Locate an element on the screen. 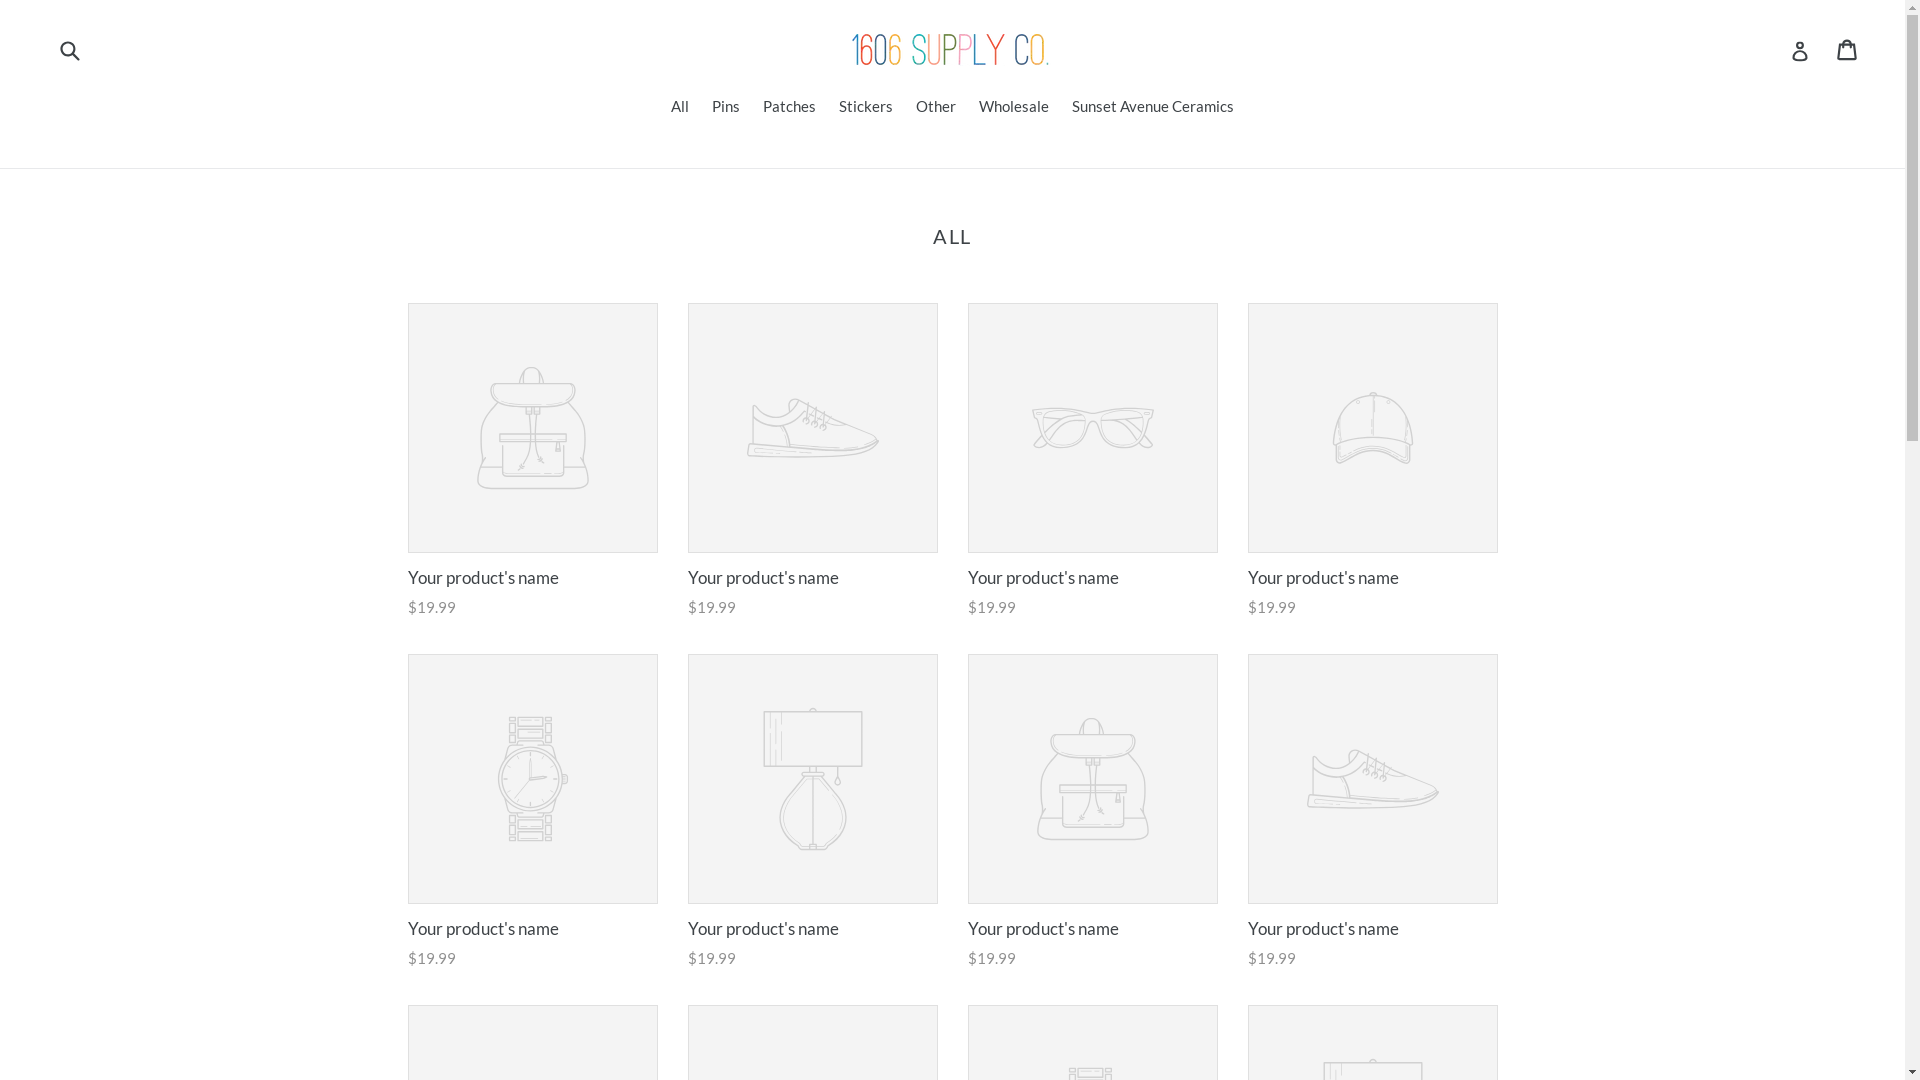 This screenshot has width=1920, height=1080. Other is located at coordinates (936, 108).